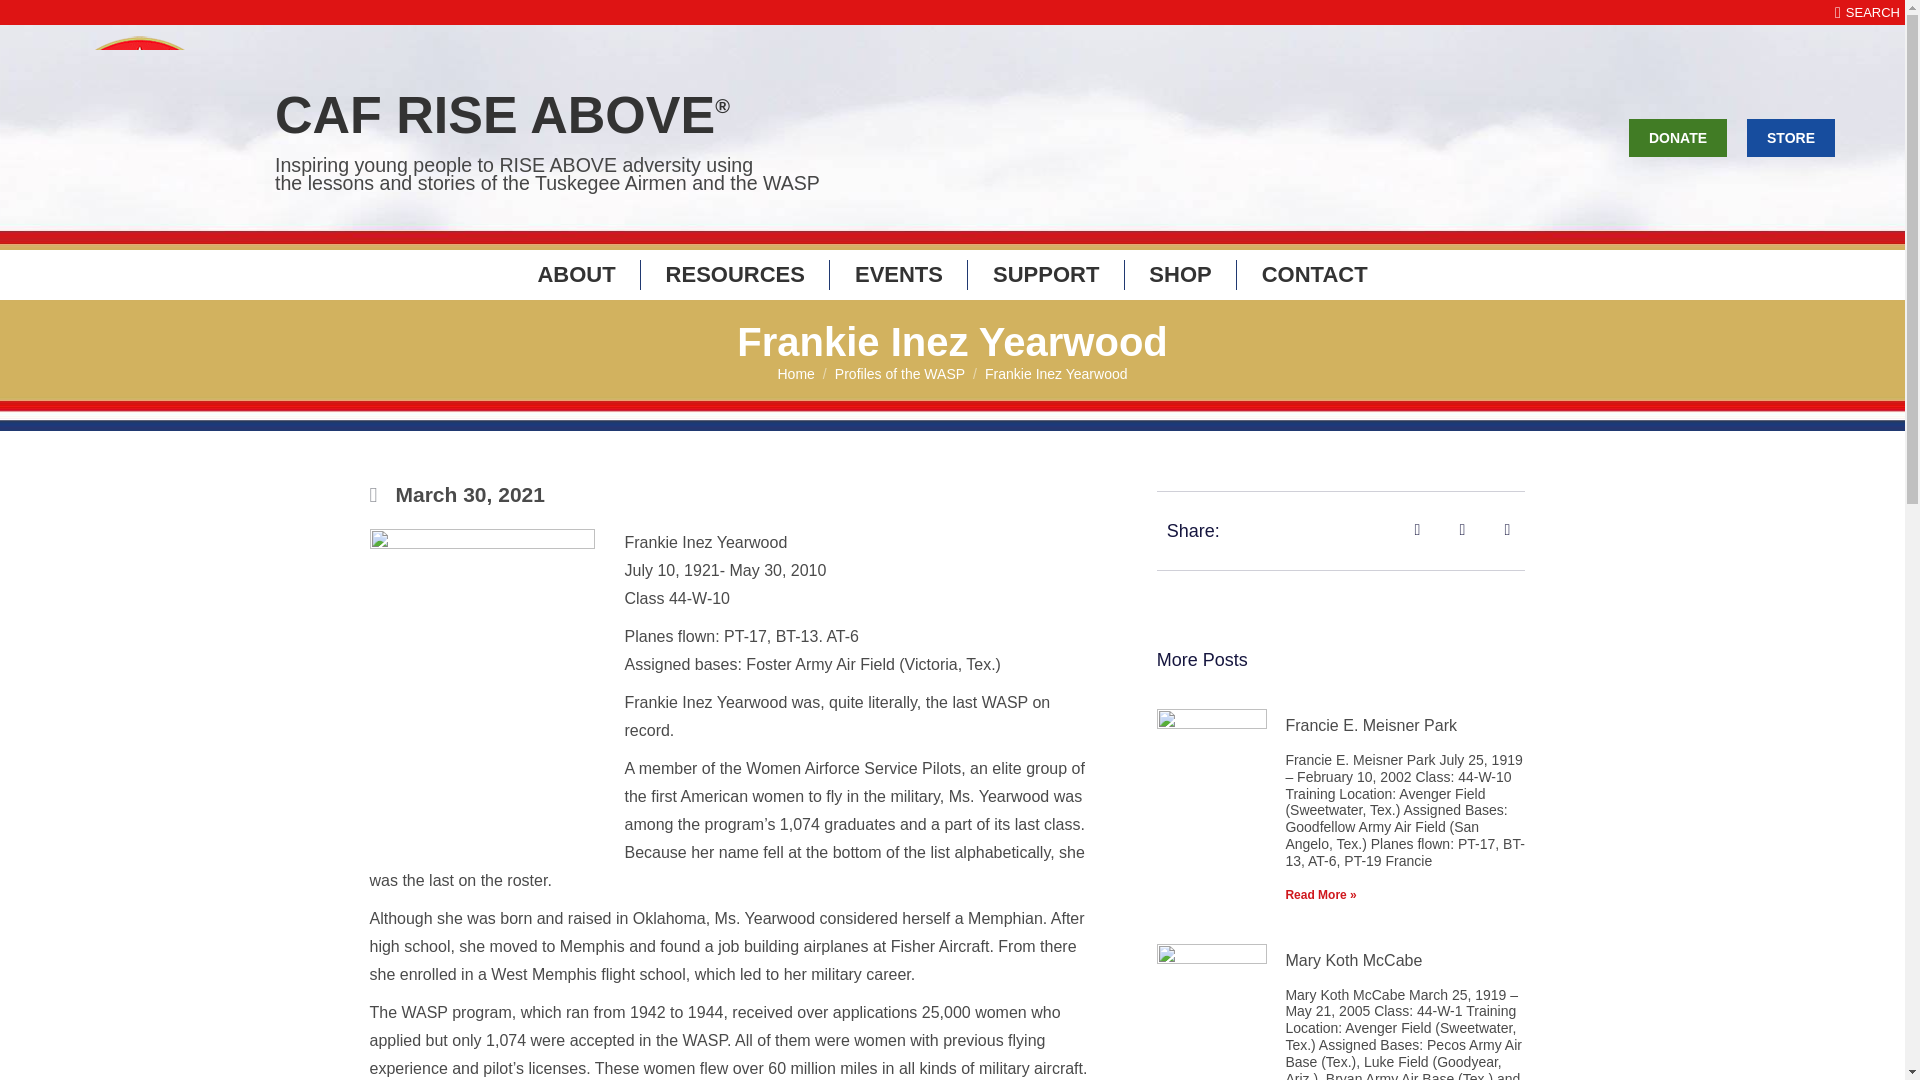  I want to click on SEARCH, so click(1868, 12).